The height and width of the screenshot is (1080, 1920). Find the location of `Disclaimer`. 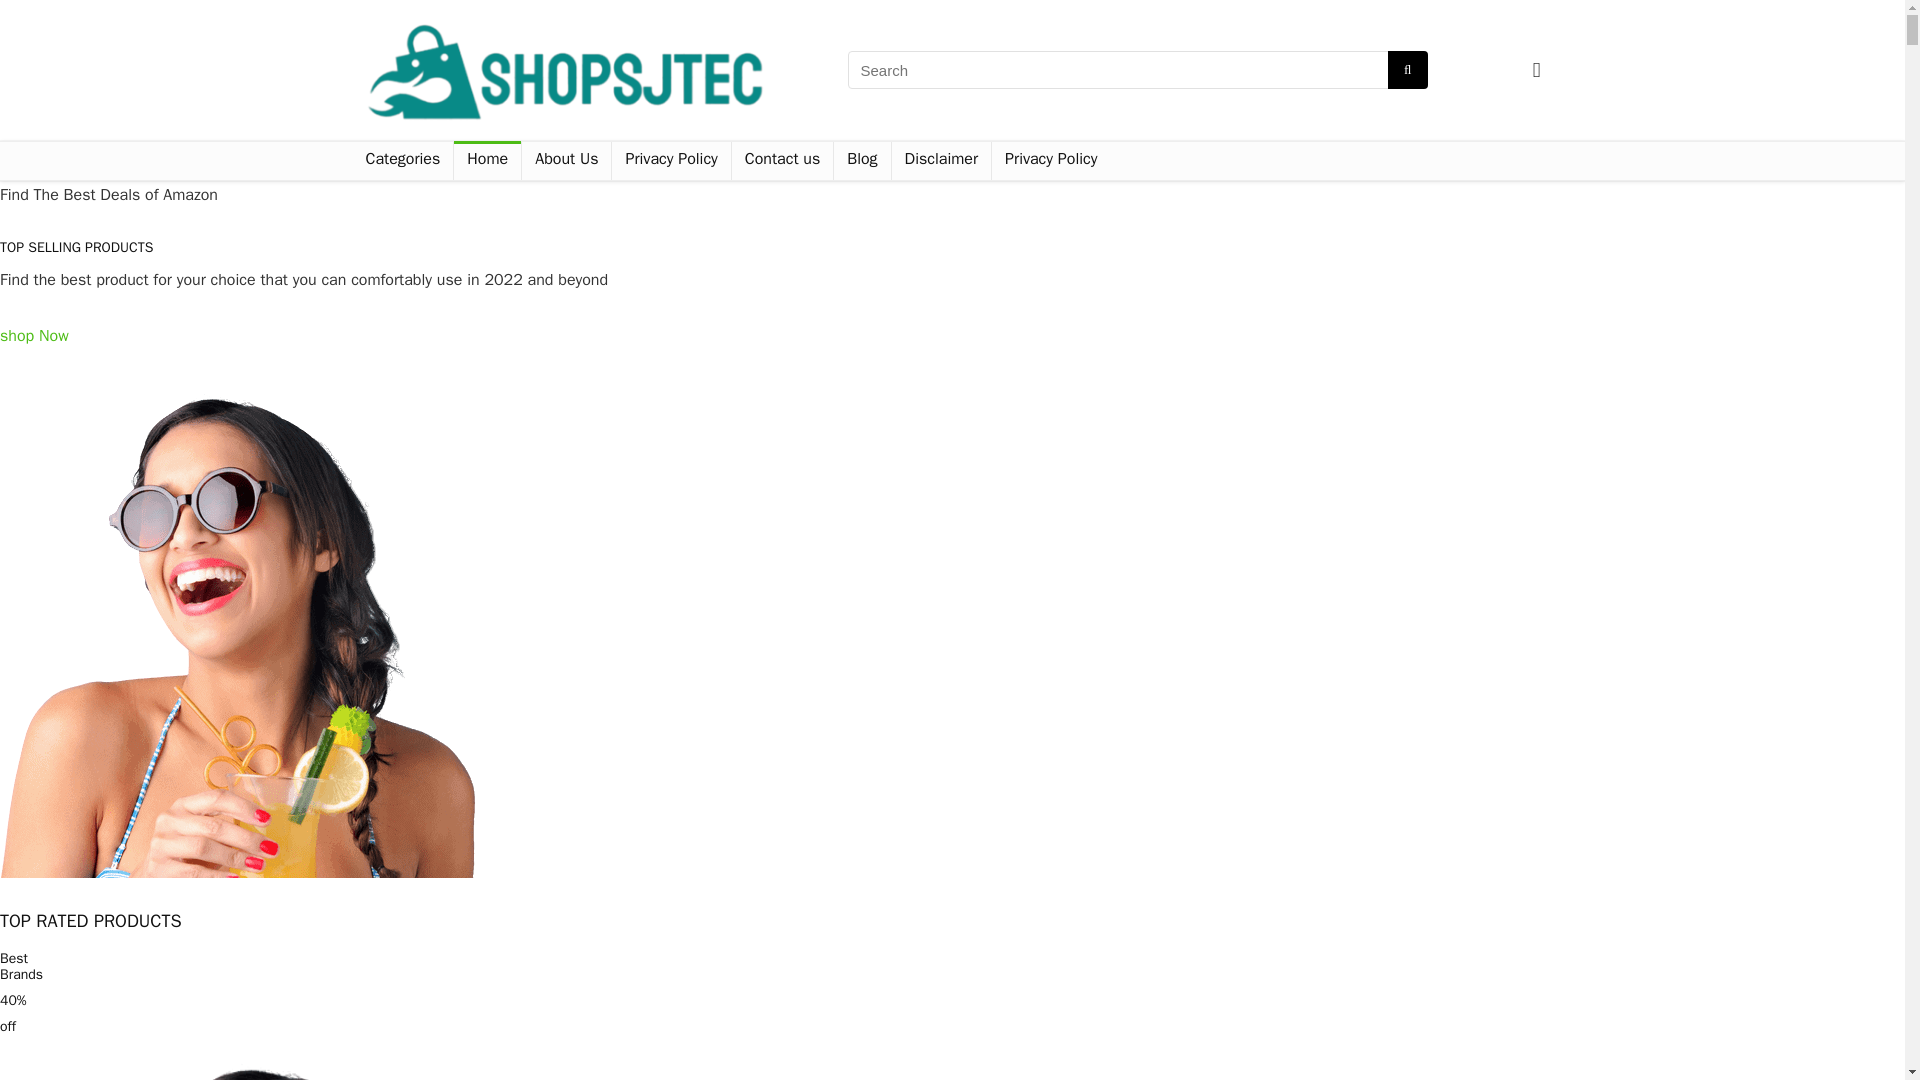

Disclaimer is located at coordinates (941, 160).